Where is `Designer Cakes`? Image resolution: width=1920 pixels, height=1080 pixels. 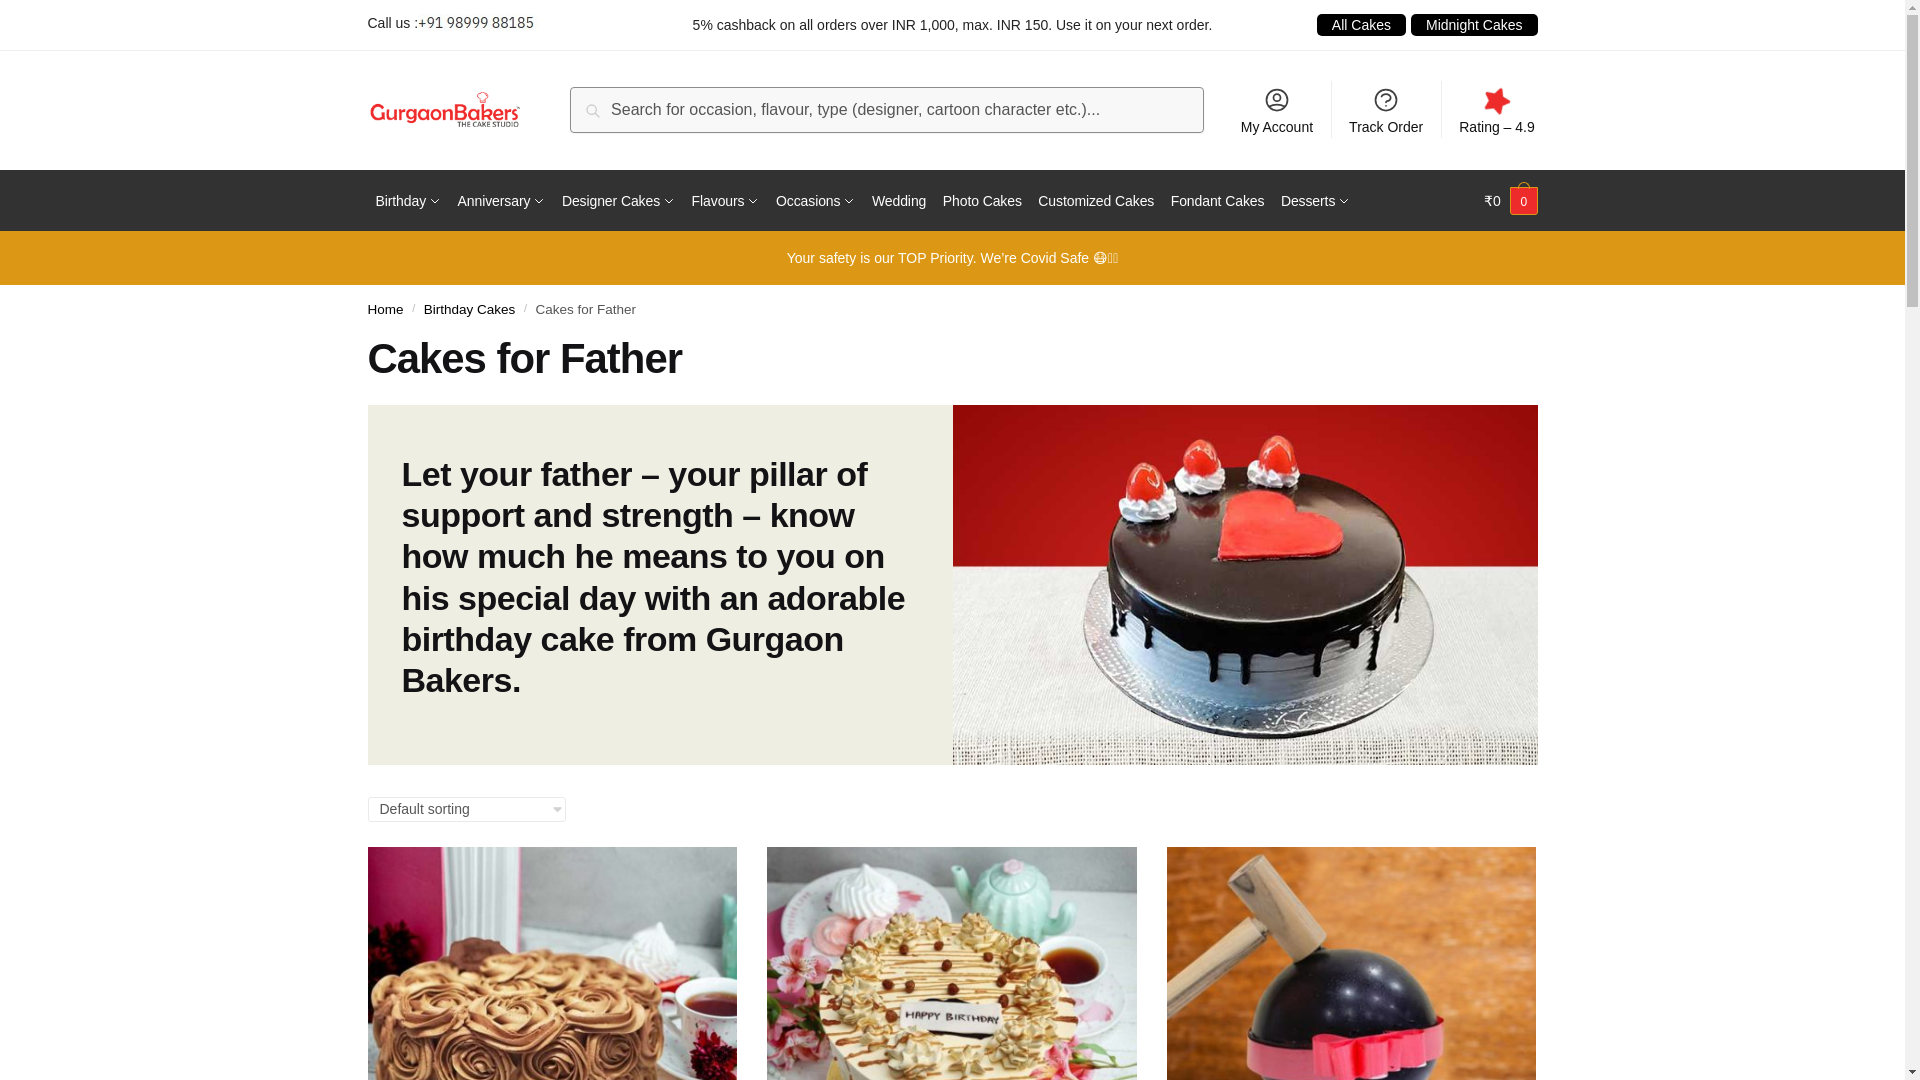 Designer Cakes is located at coordinates (618, 200).